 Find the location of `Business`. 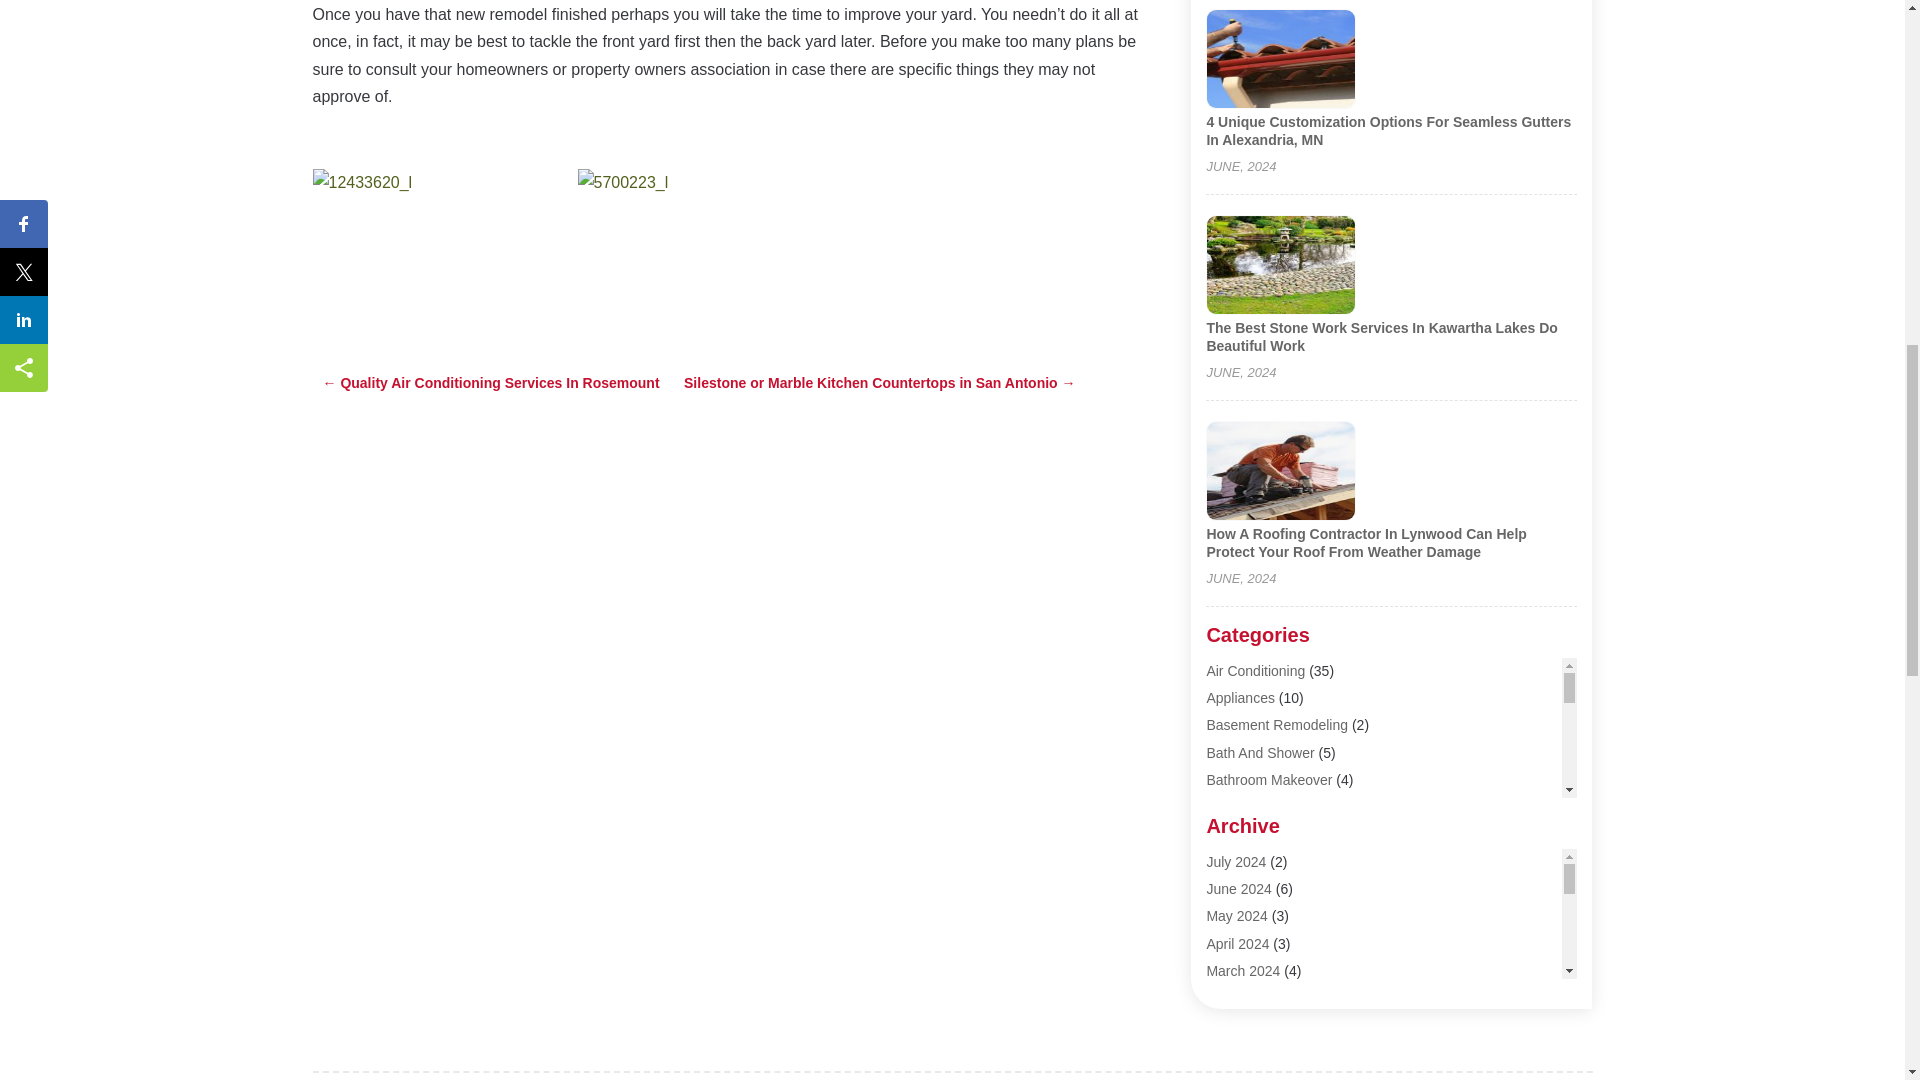

Business is located at coordinates (1234, 861).